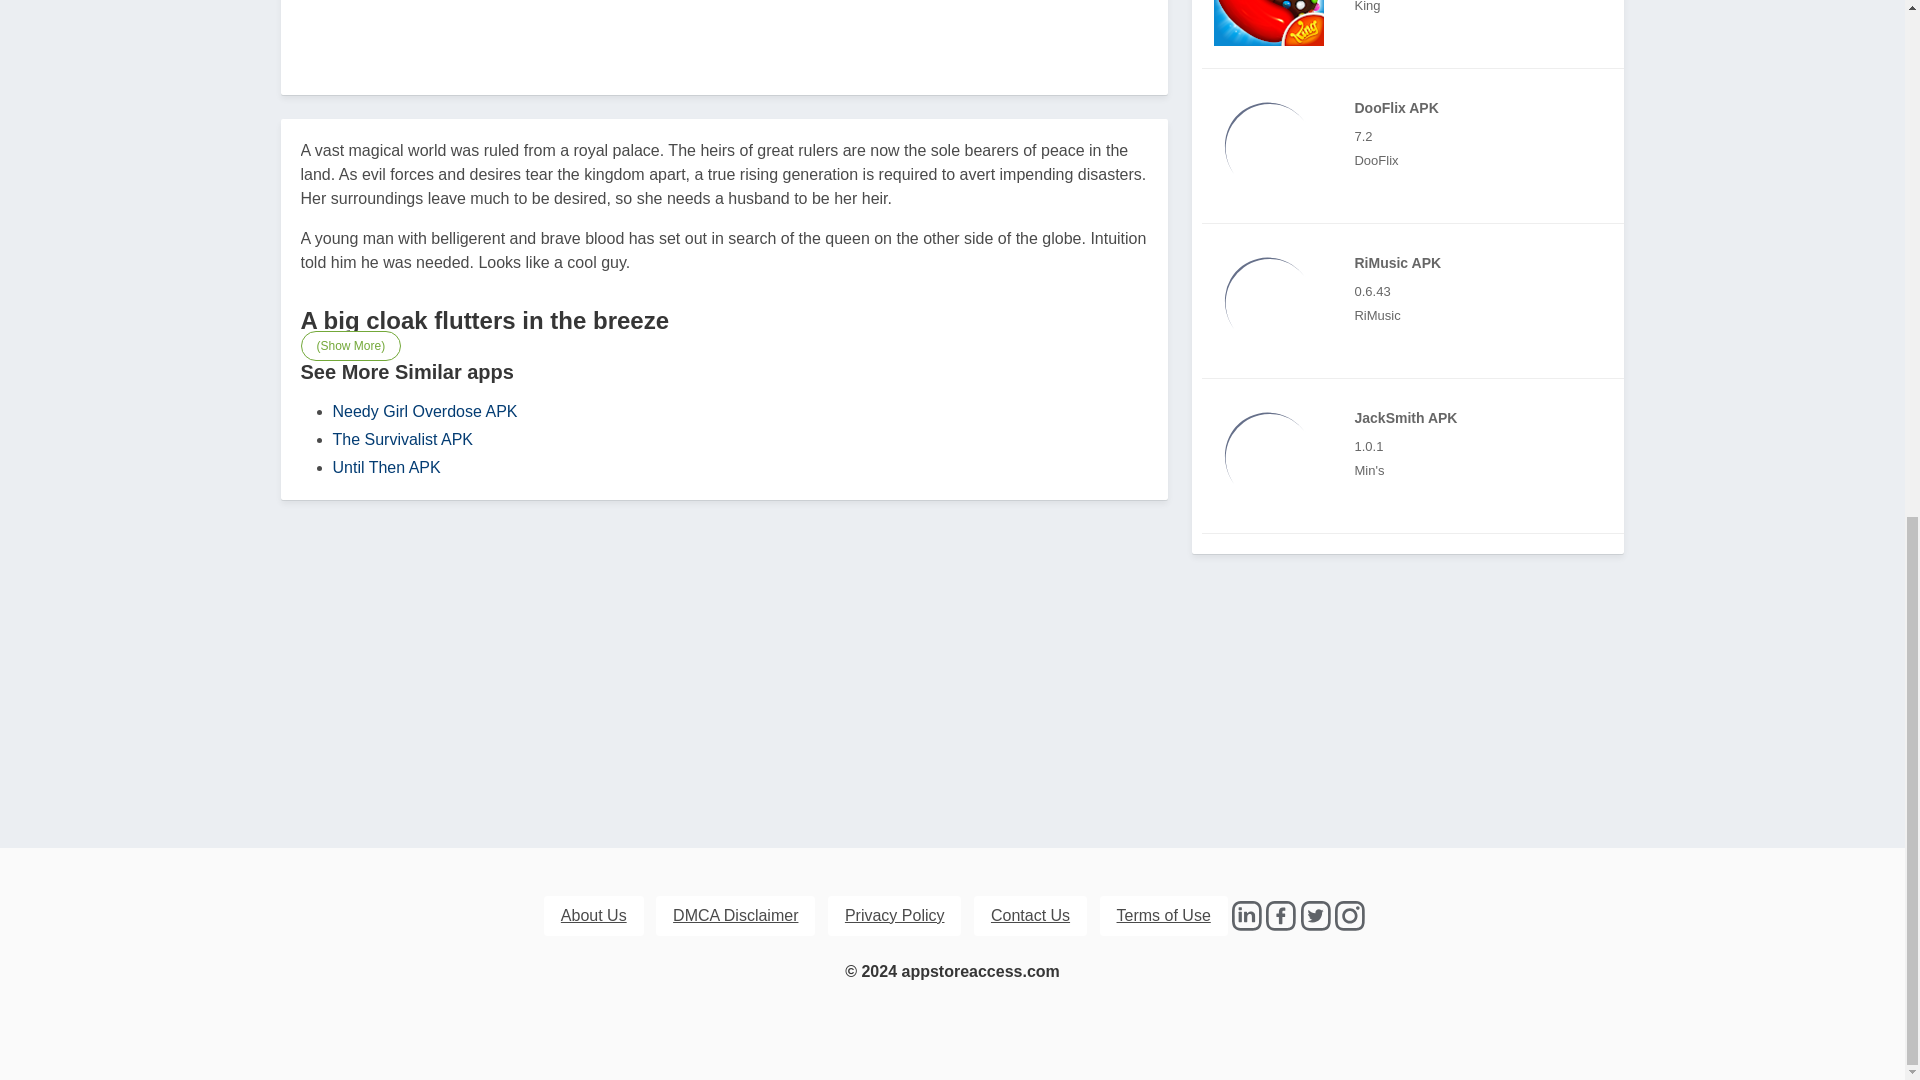 The height and width of the screenshot is (1080, 1920). I want to click on The Survivalist APK, so click(402, 439).